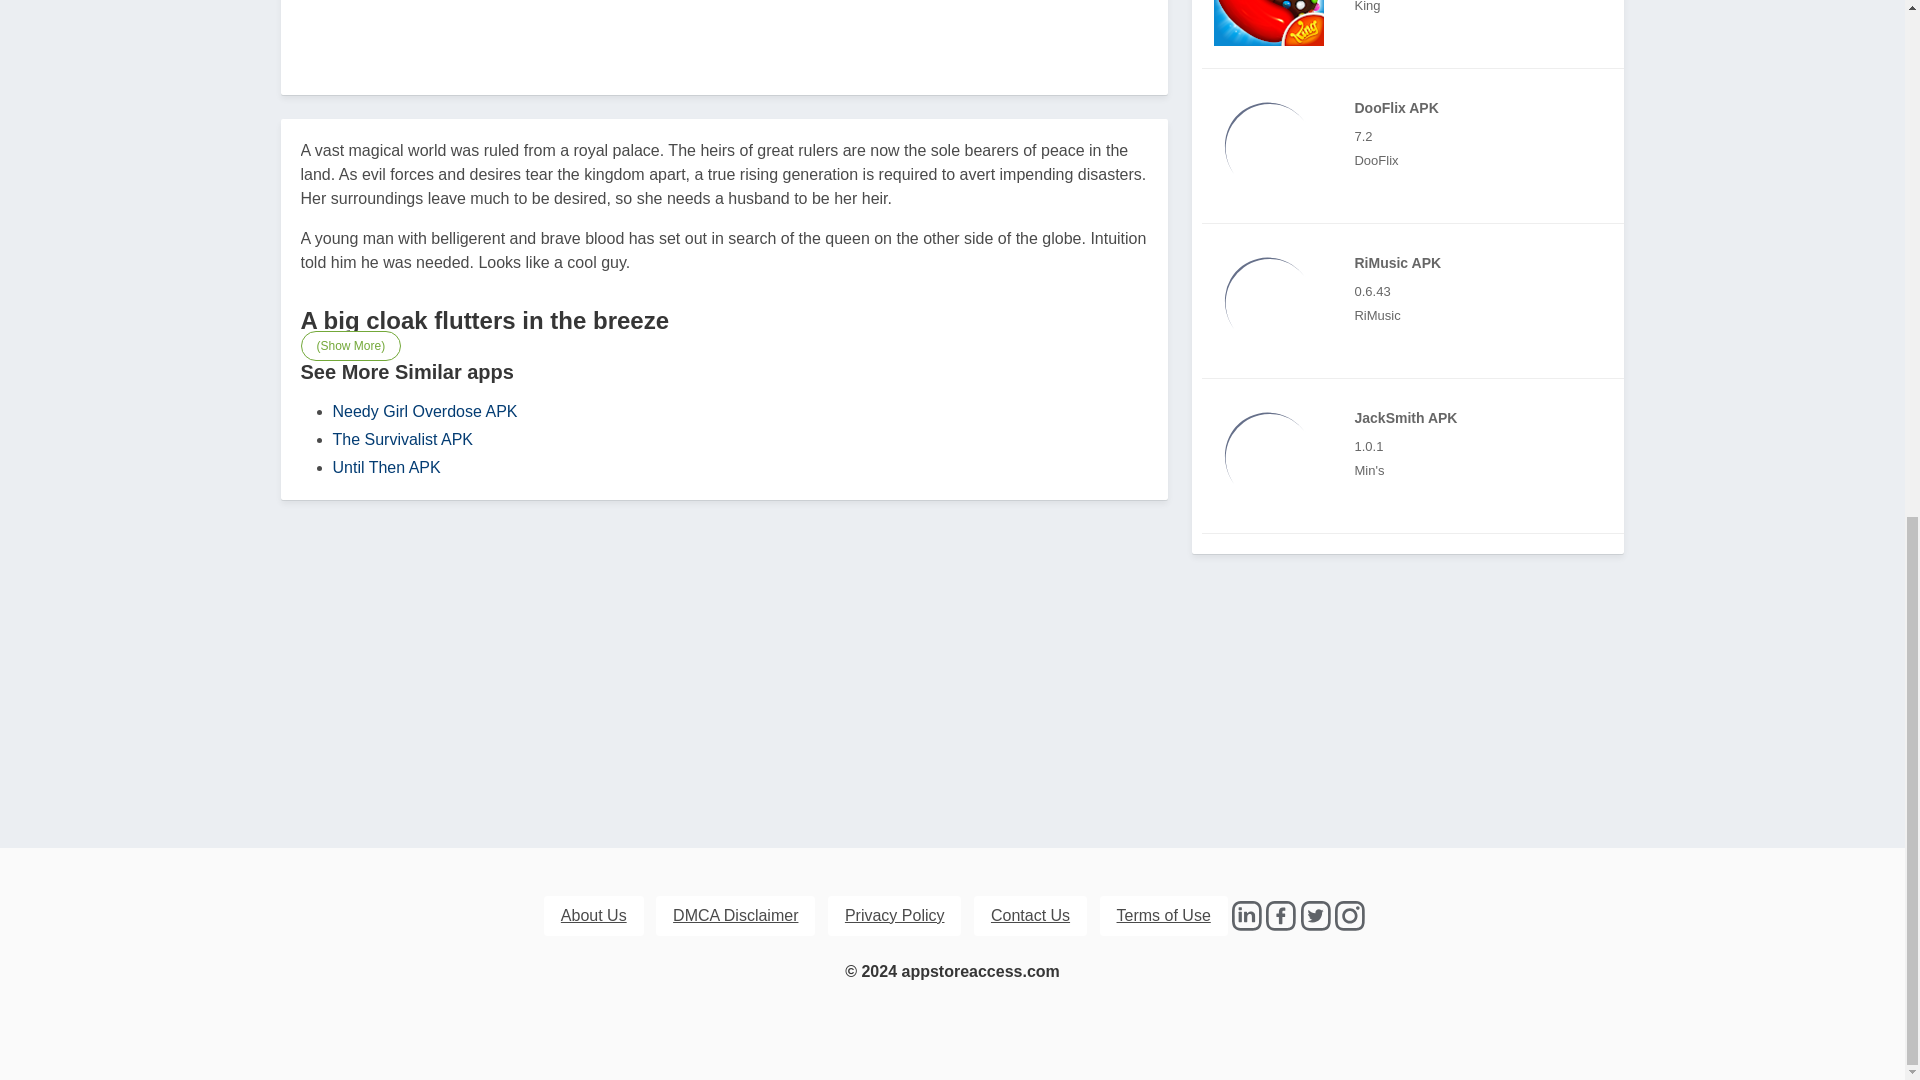 The height and width of the screenshot is (1080, 1920). I want to click on The Survivalist APK, so click(402, 439).